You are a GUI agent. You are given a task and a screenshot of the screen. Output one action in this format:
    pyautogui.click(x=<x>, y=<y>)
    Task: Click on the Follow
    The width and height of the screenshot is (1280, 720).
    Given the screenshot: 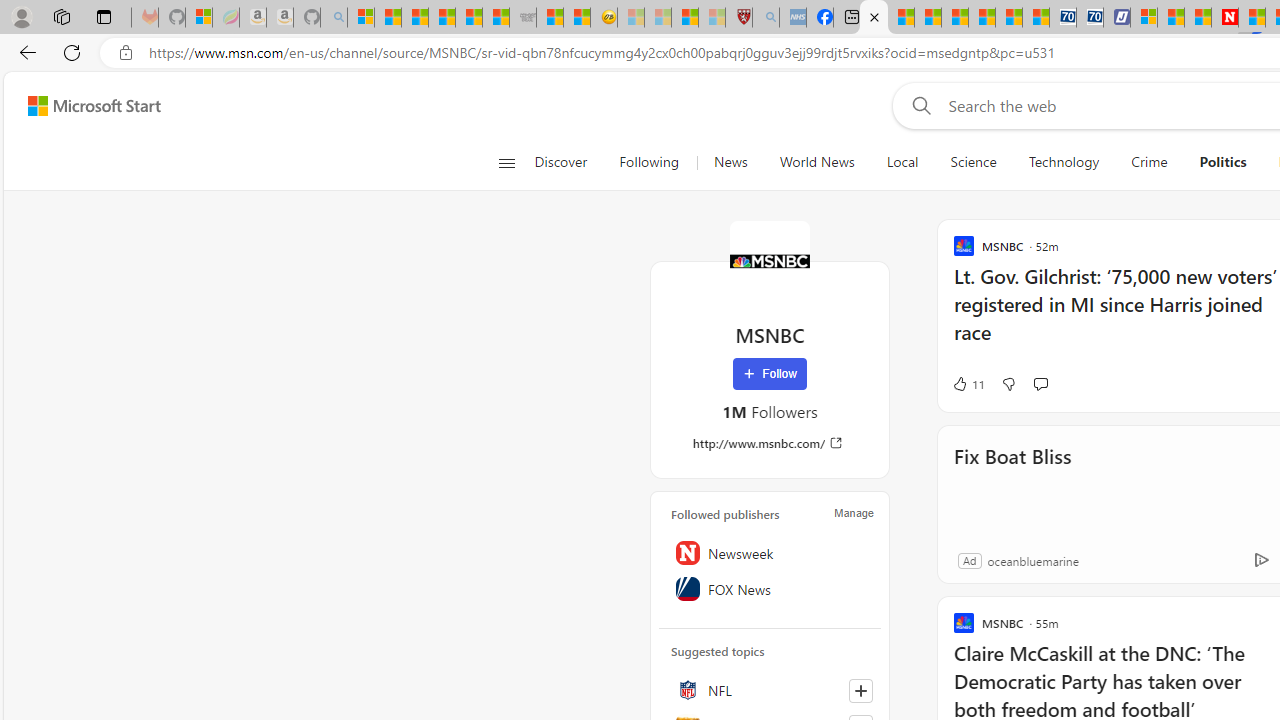 What is the action you would take?
    pyautogui.click(x=770, y=374)
    